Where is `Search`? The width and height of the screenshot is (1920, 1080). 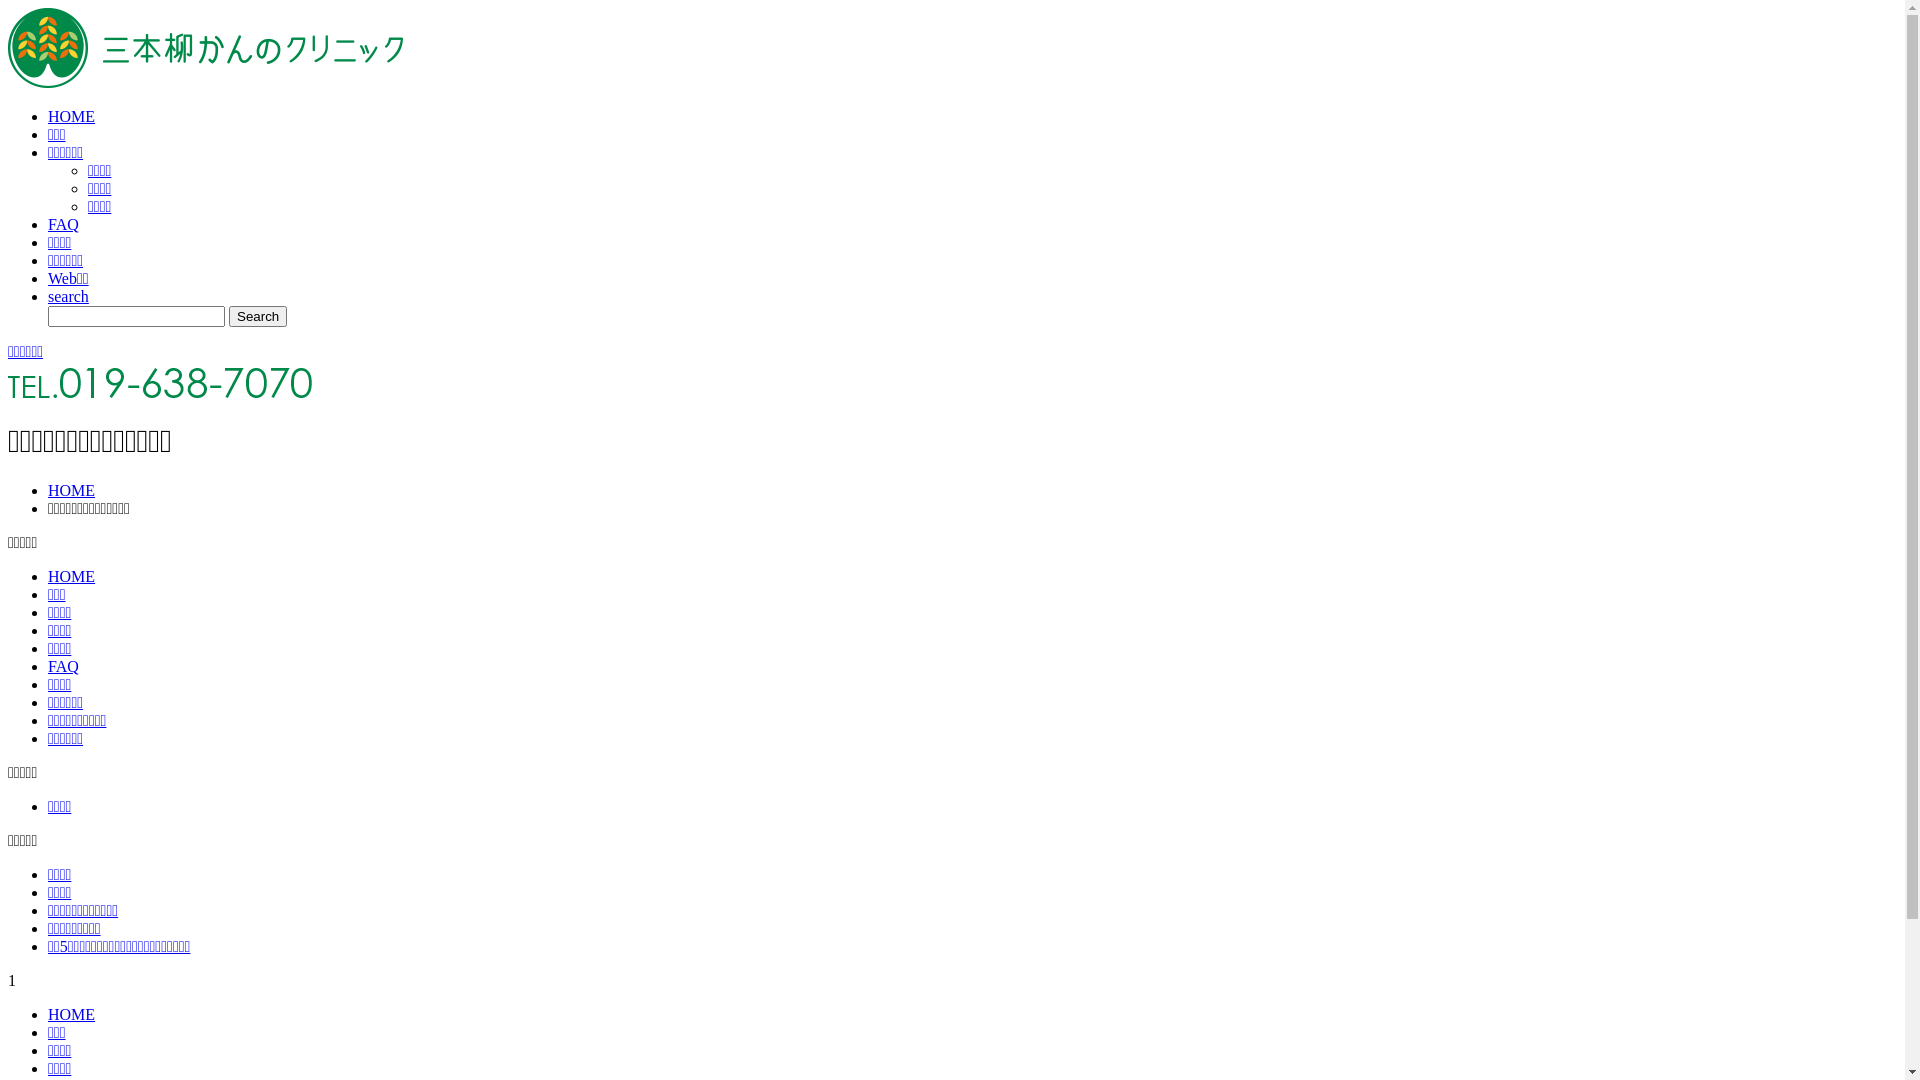 Search is located at coordinates (258, 316).